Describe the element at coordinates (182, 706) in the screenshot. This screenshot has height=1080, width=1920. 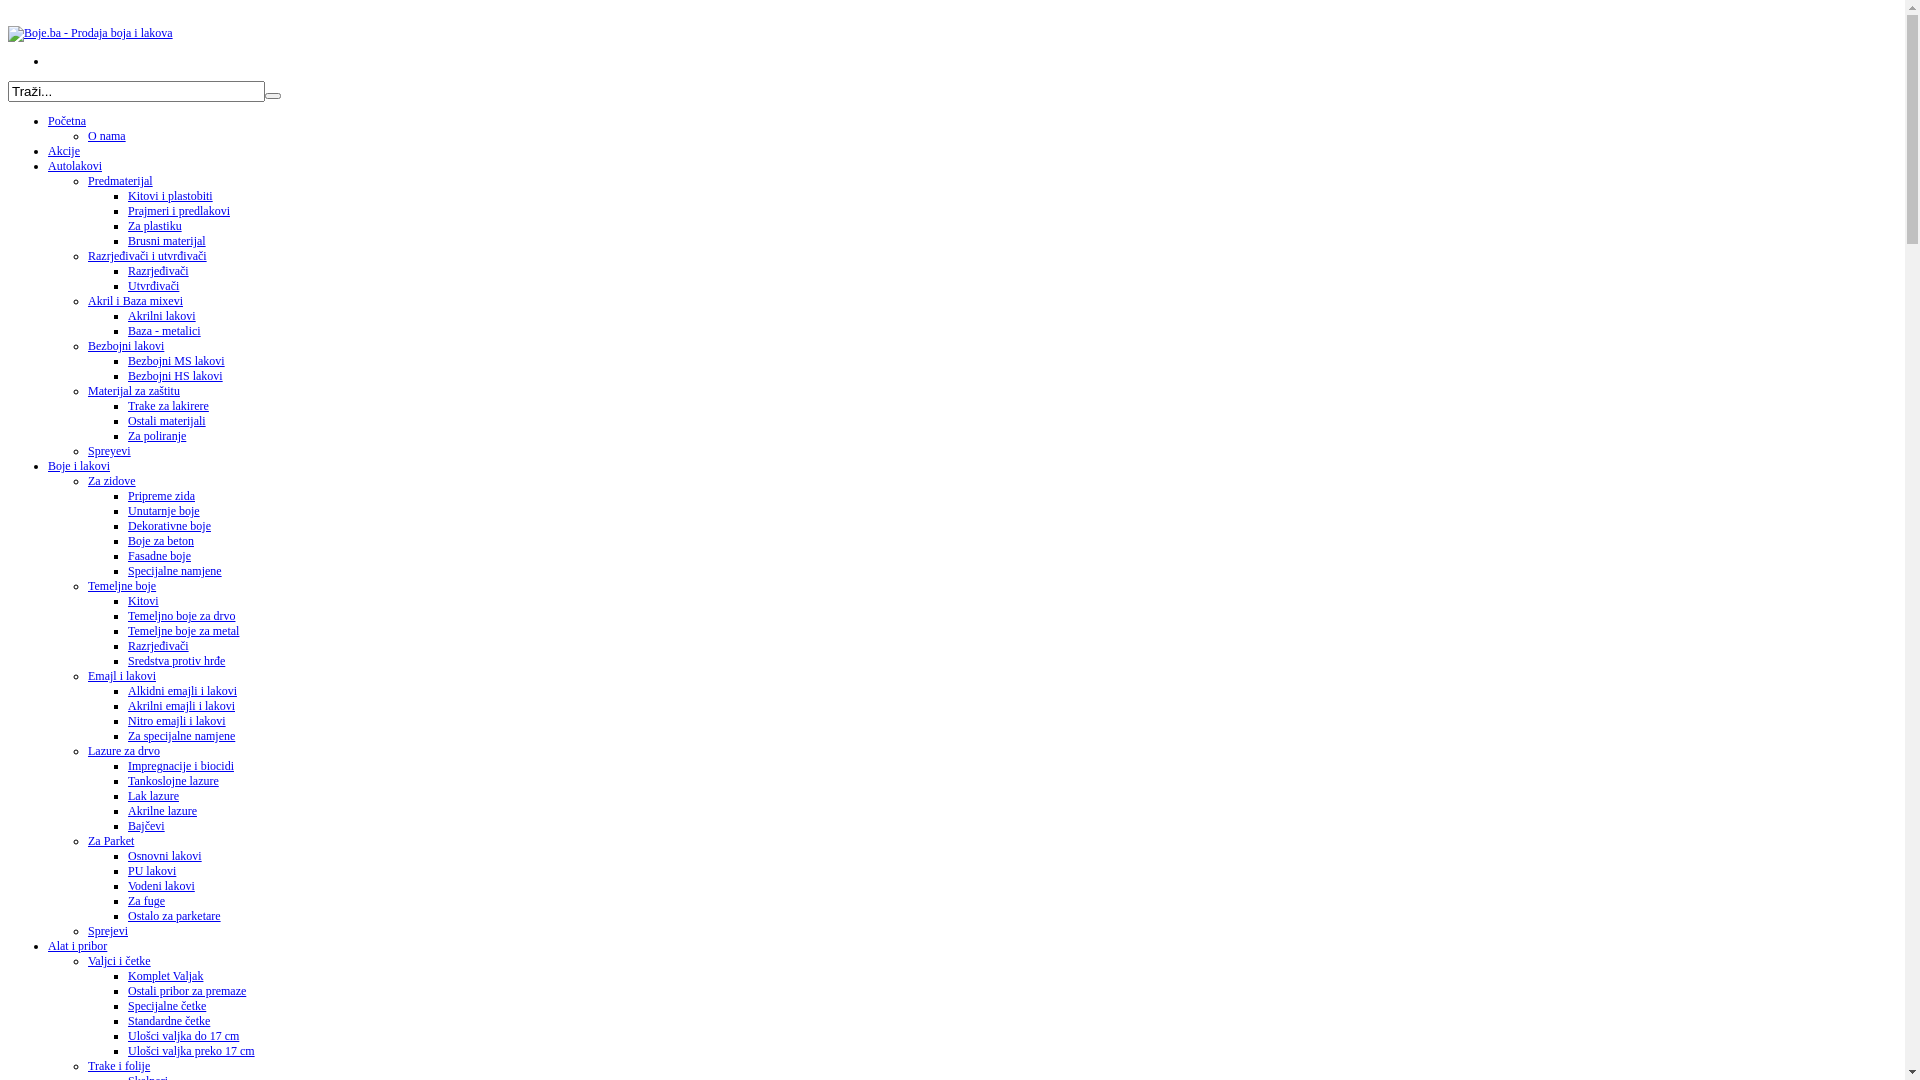
I see `Akrilni emajli i lakovi` at that location.